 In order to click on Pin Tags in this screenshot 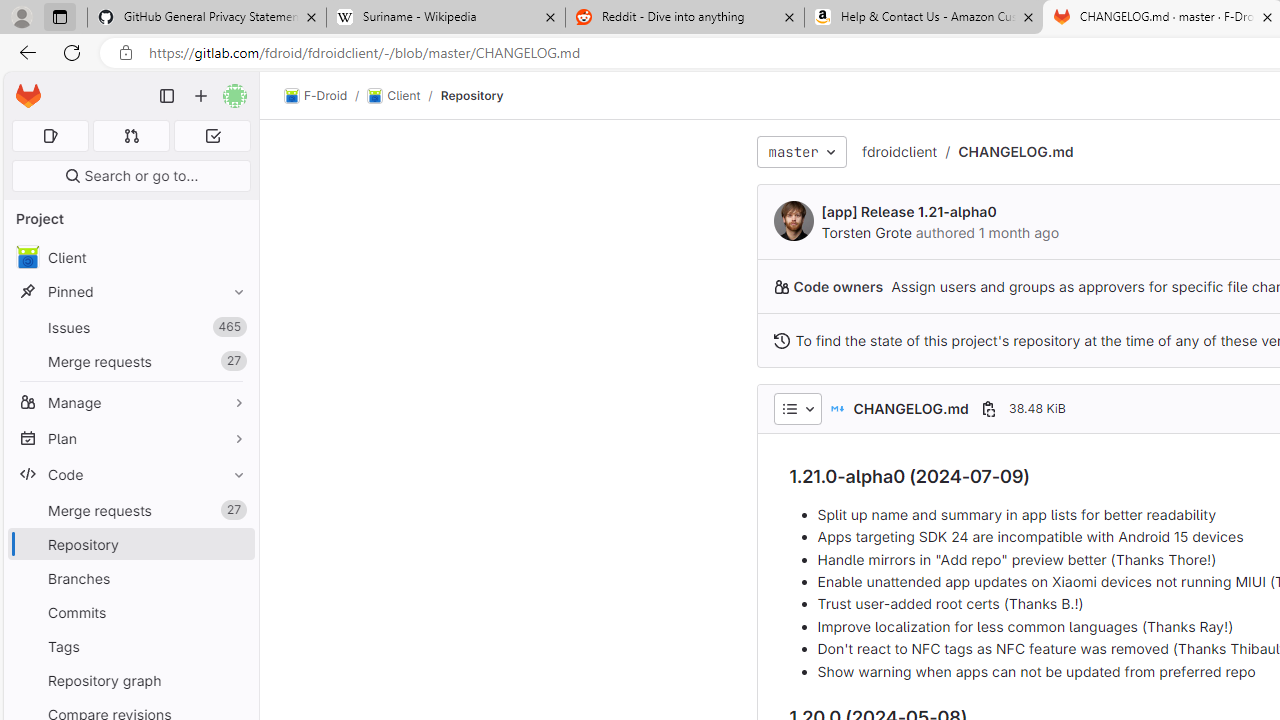, I will do `click(234, 646)`.